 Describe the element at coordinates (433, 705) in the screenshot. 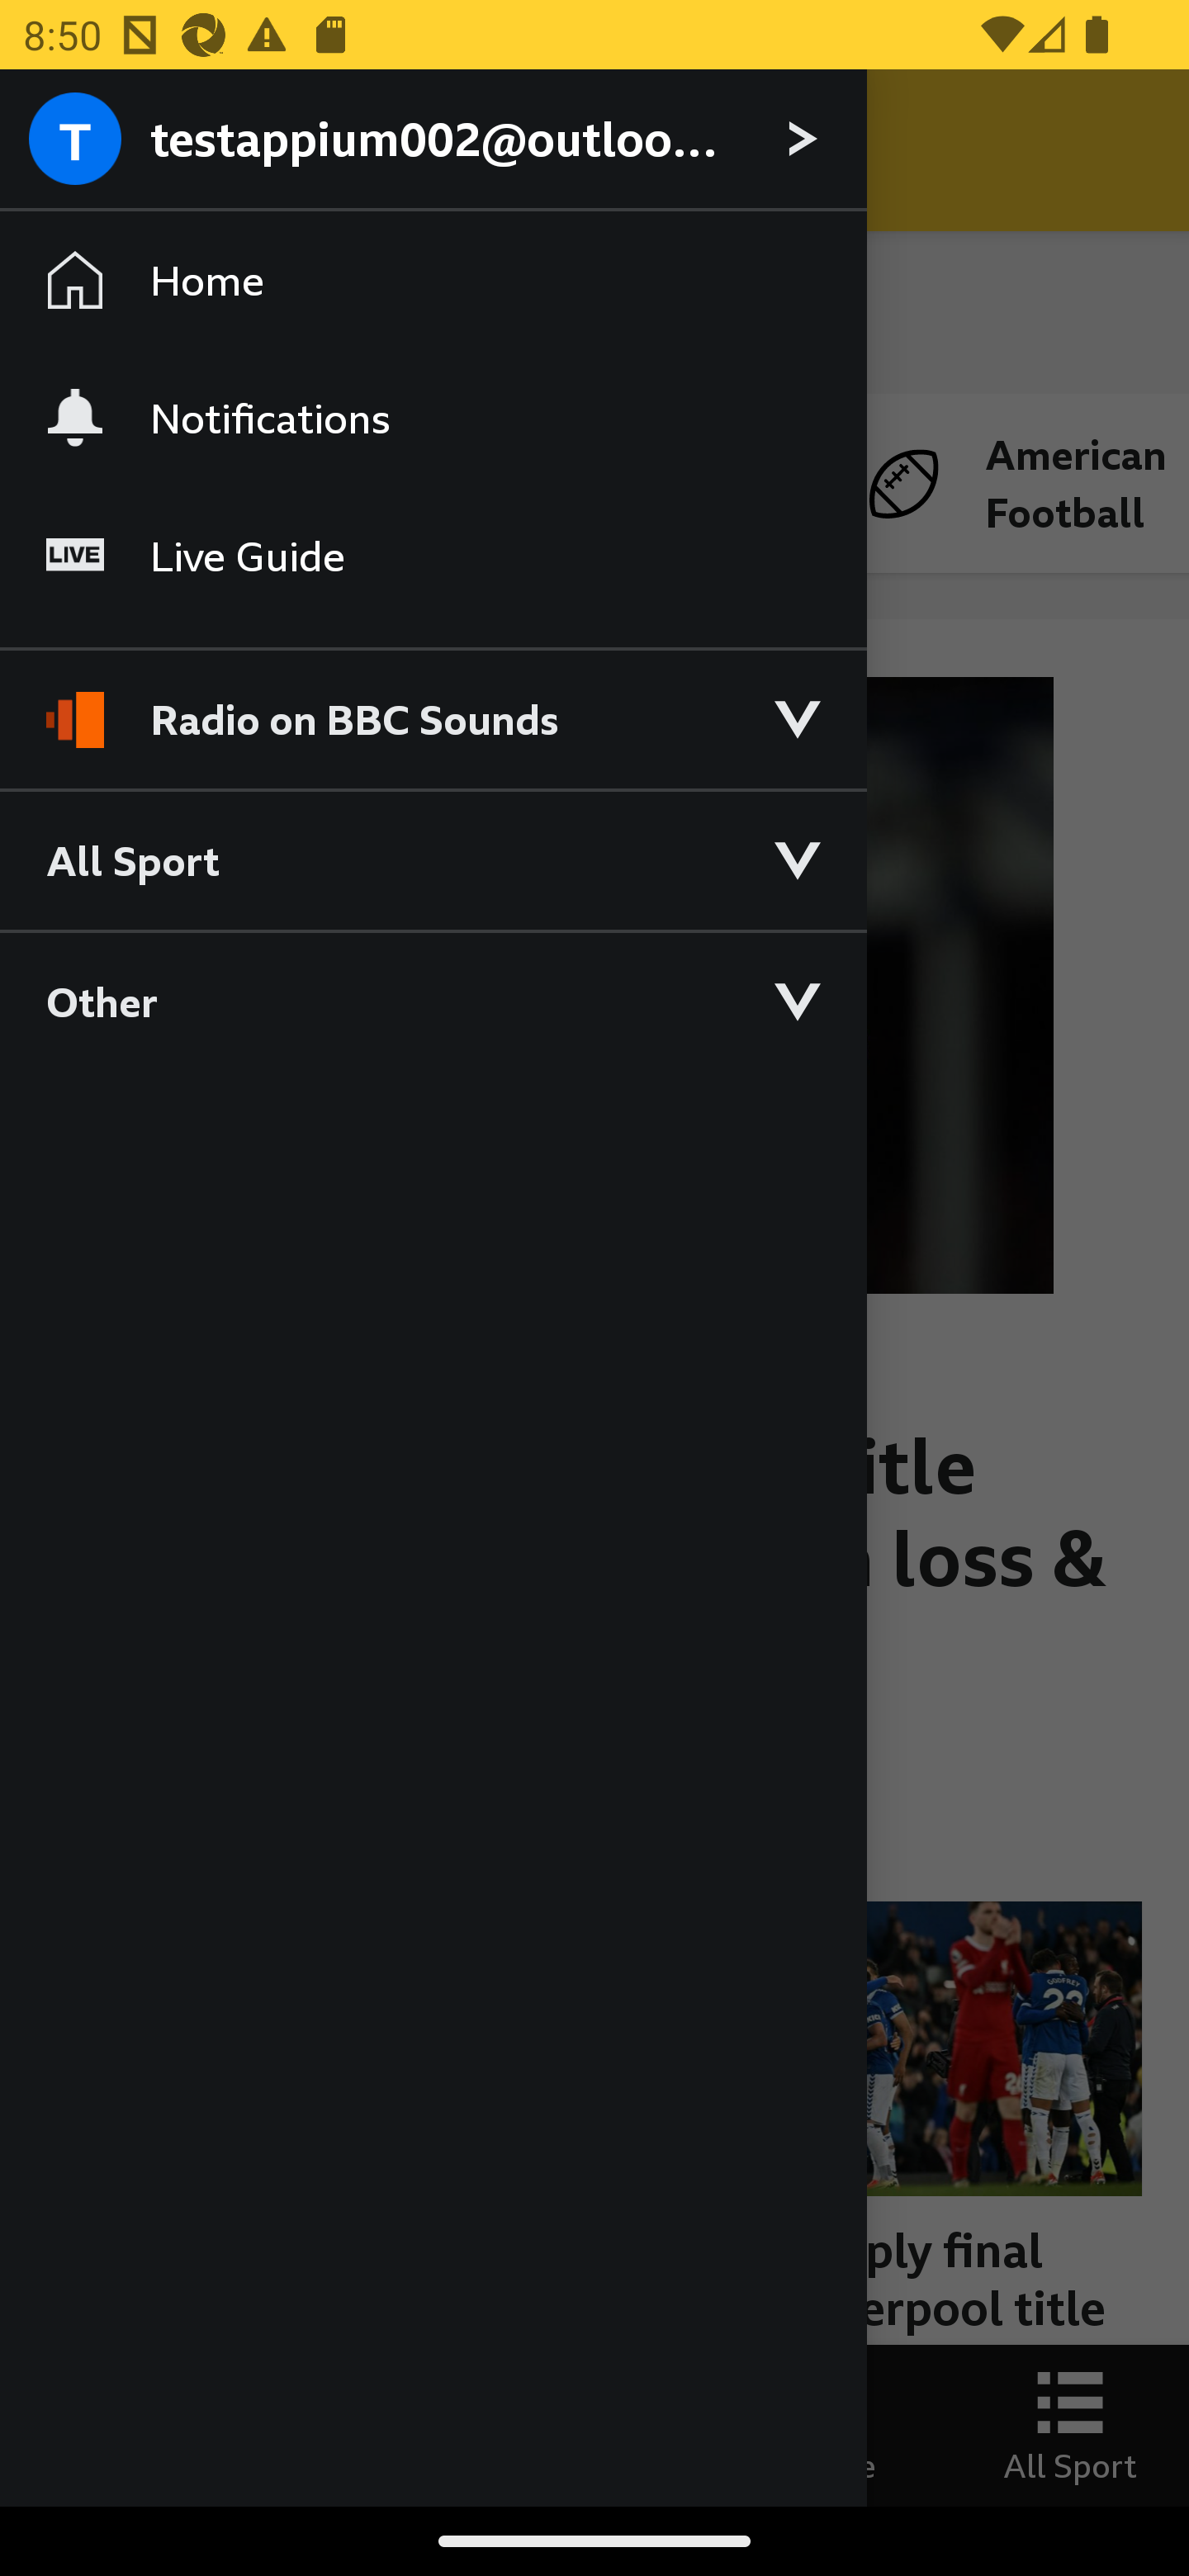

I see `Radio on BBC Sounds` at that location.